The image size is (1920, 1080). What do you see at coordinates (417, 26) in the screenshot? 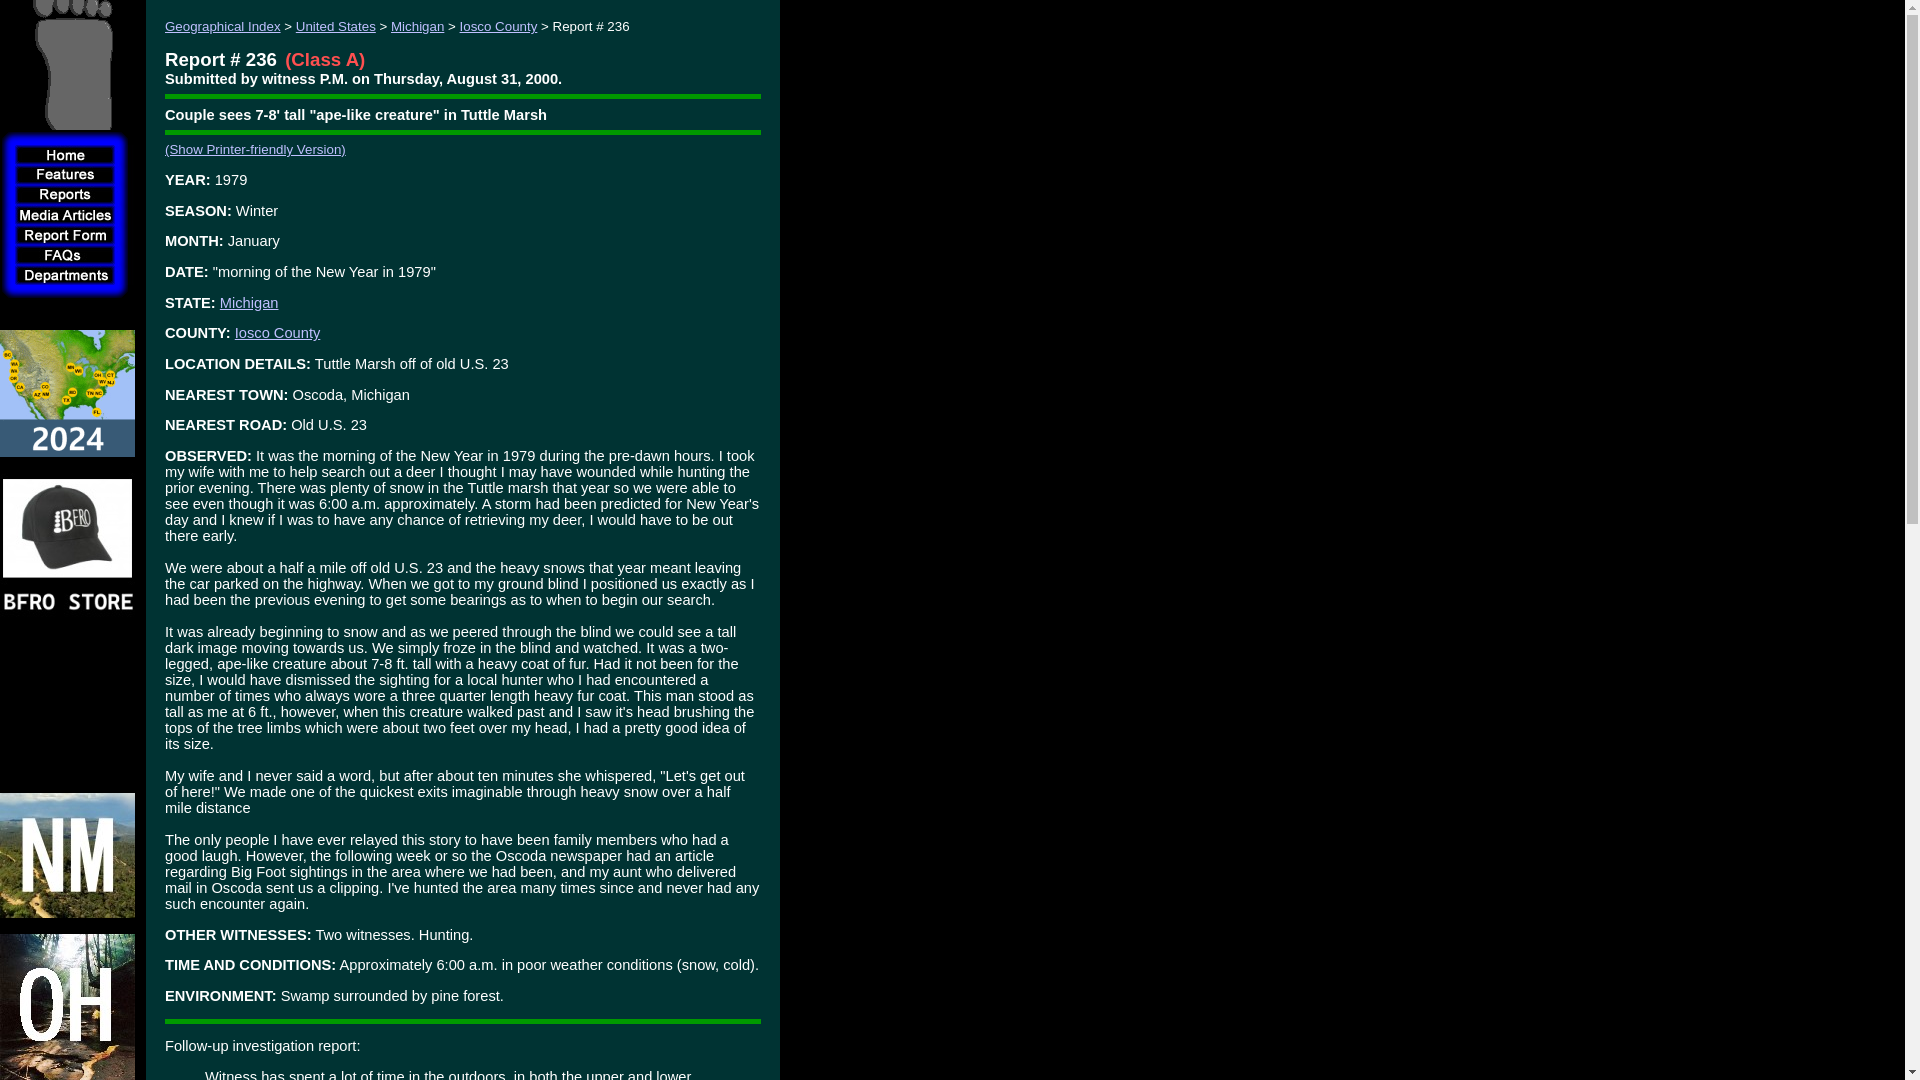
I see `Michigan` at bounding box center [417, 26].